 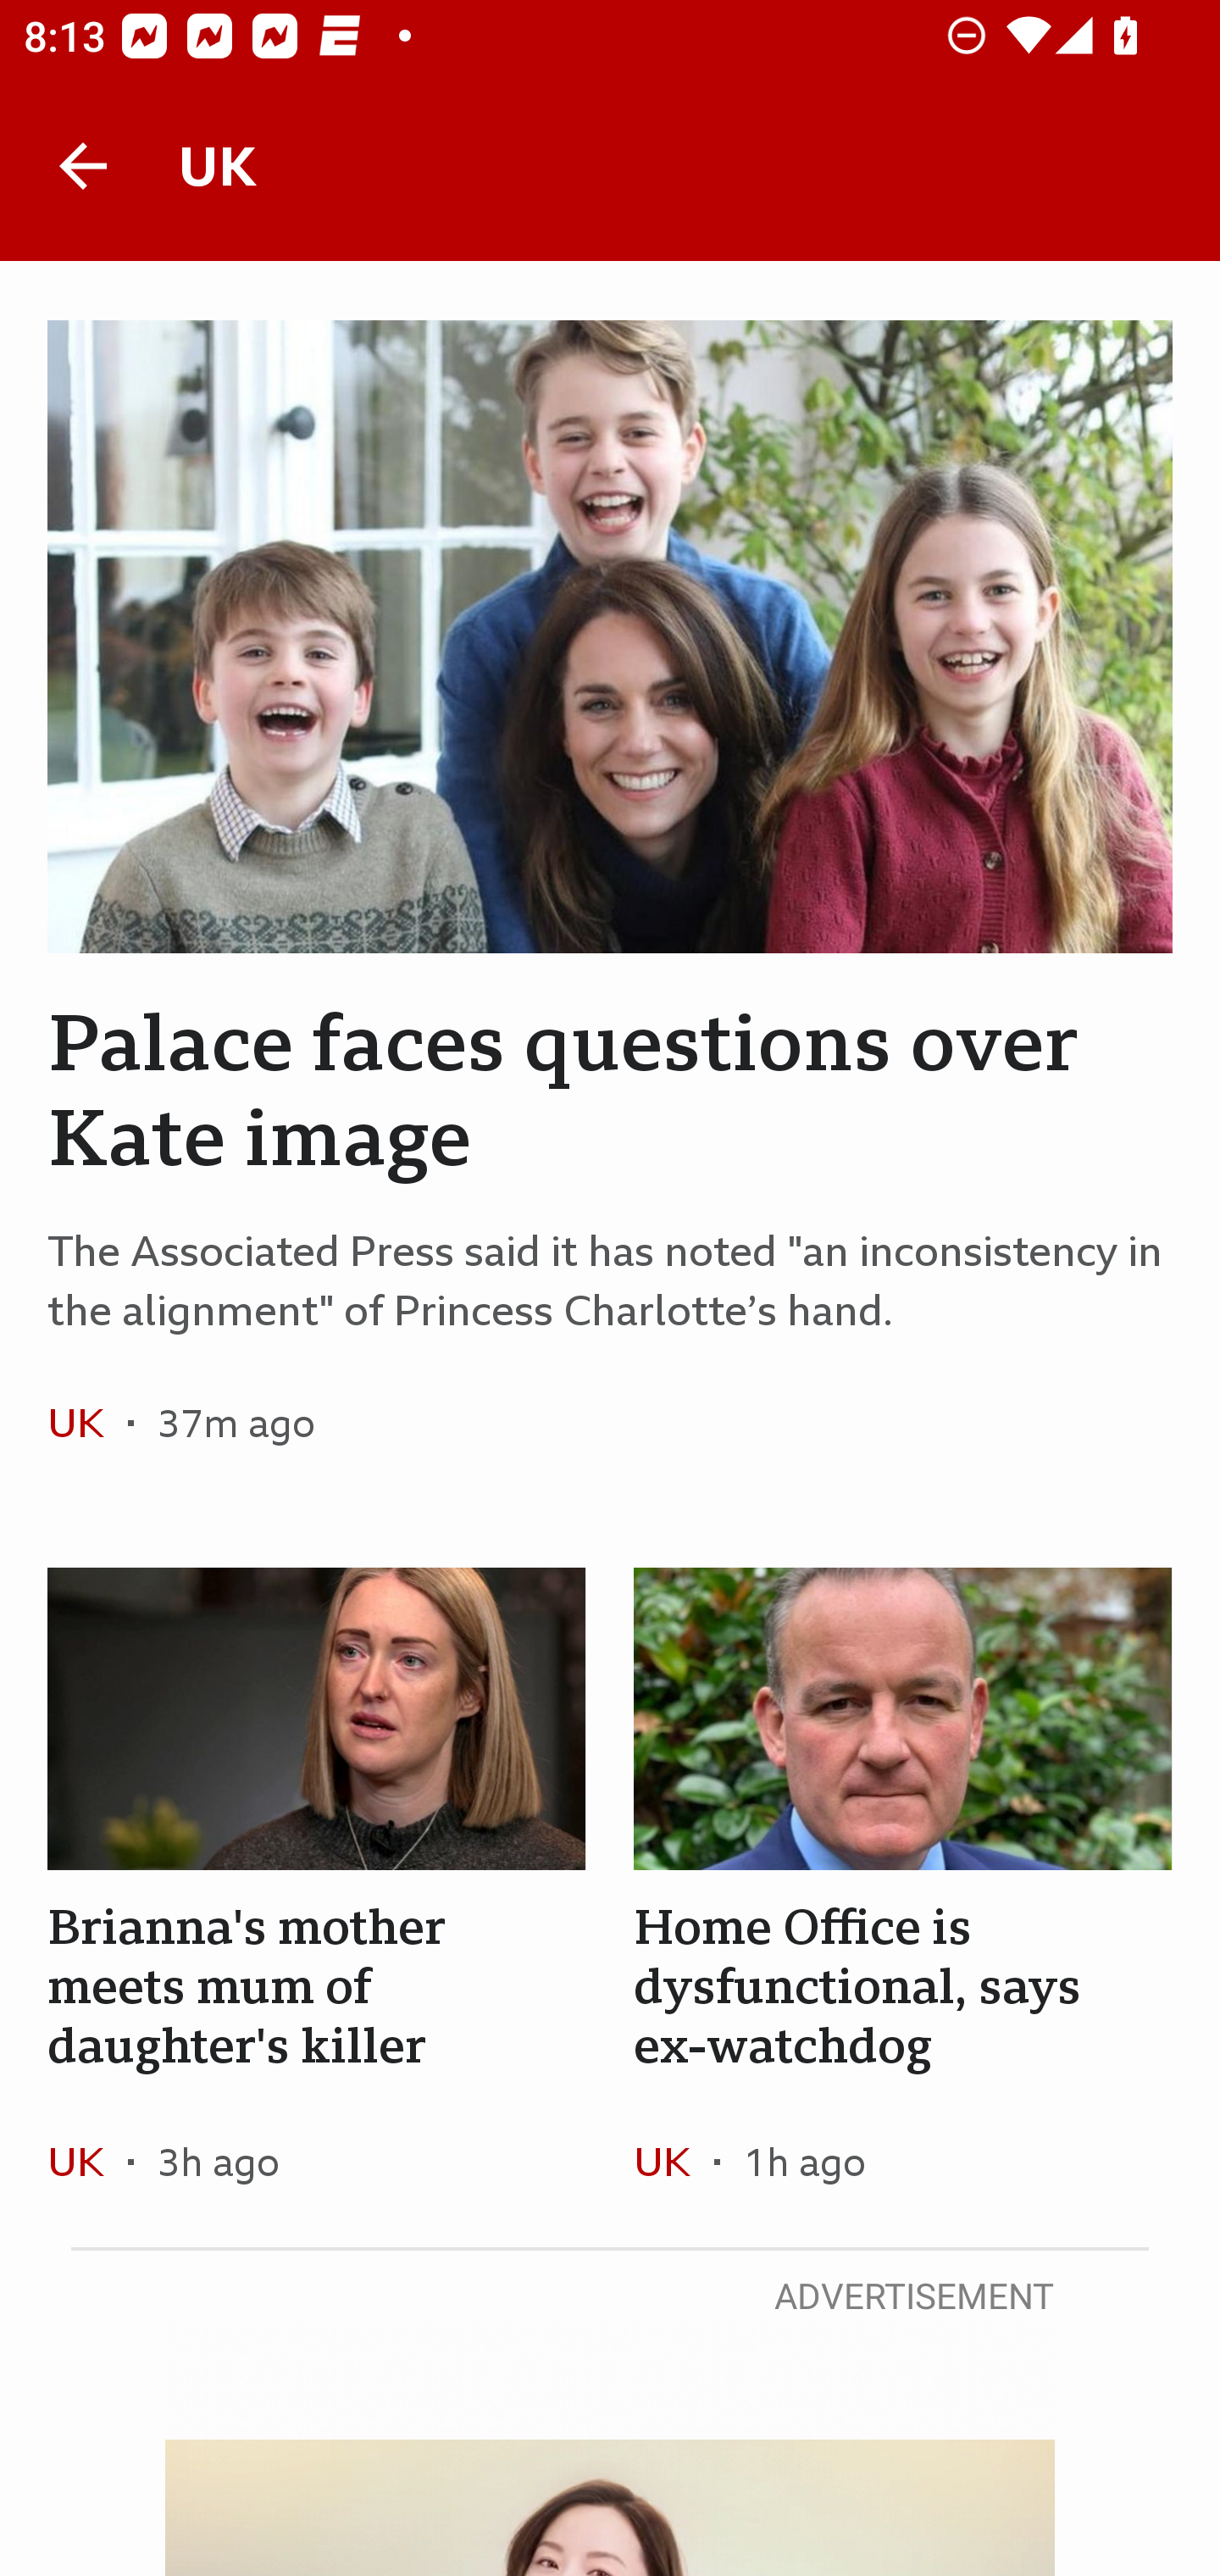 I want to click on UK In the section UK, so click(x=88, y=2161).